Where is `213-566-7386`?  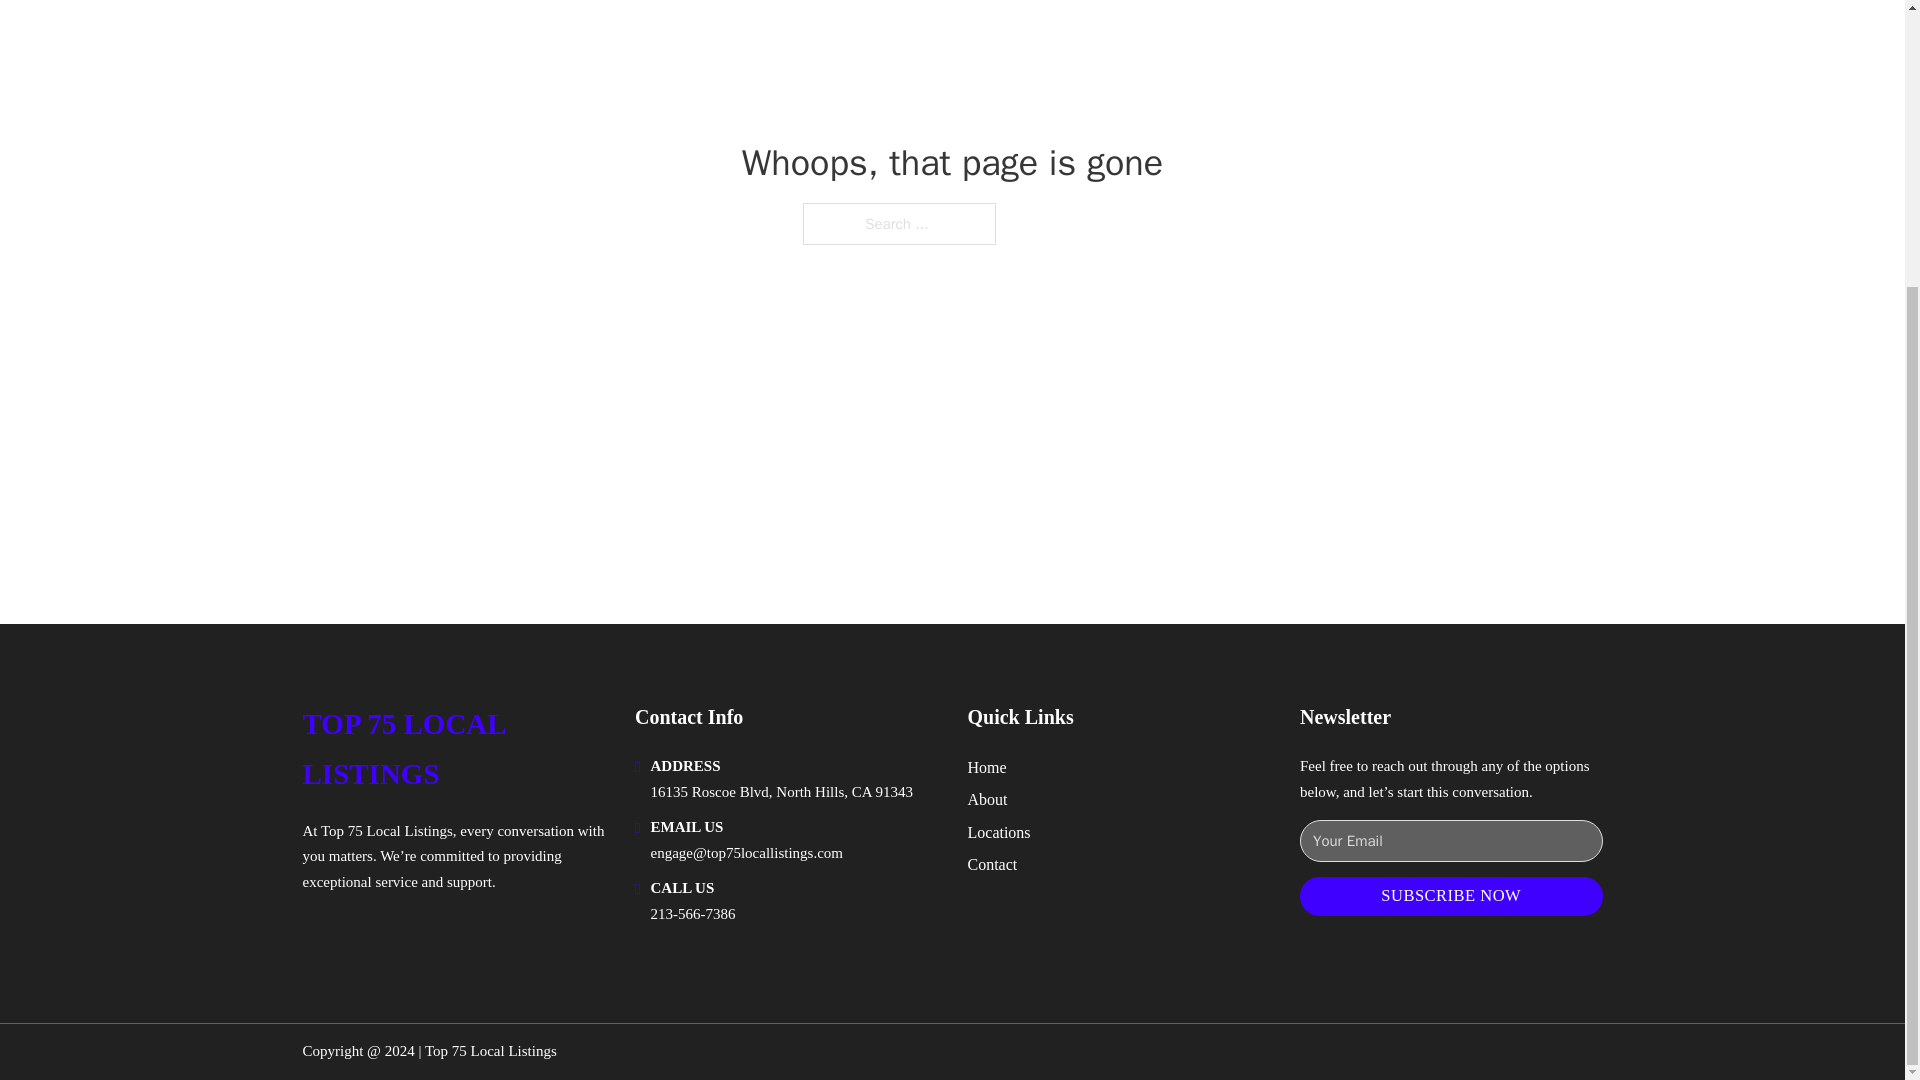
213-566-7386 is located at coordinates (692, 914).